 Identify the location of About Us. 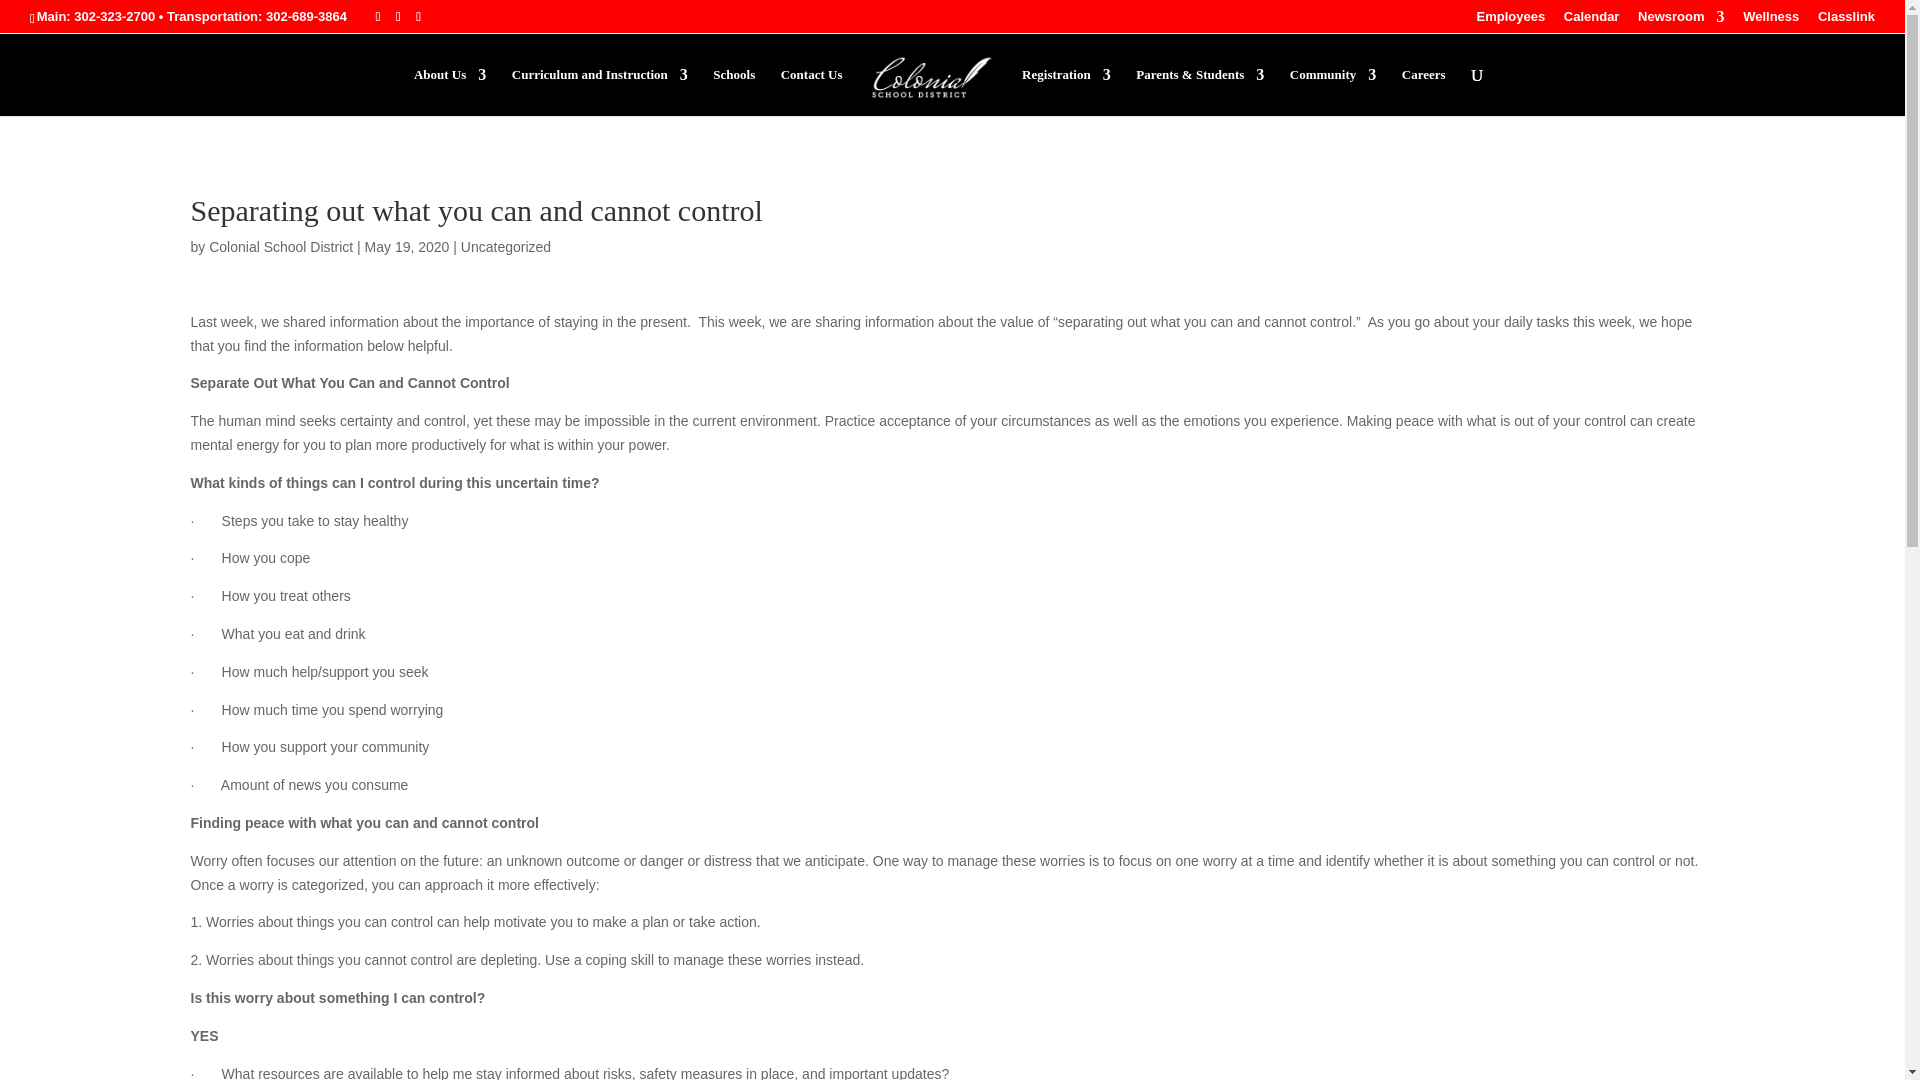
(450, 92).